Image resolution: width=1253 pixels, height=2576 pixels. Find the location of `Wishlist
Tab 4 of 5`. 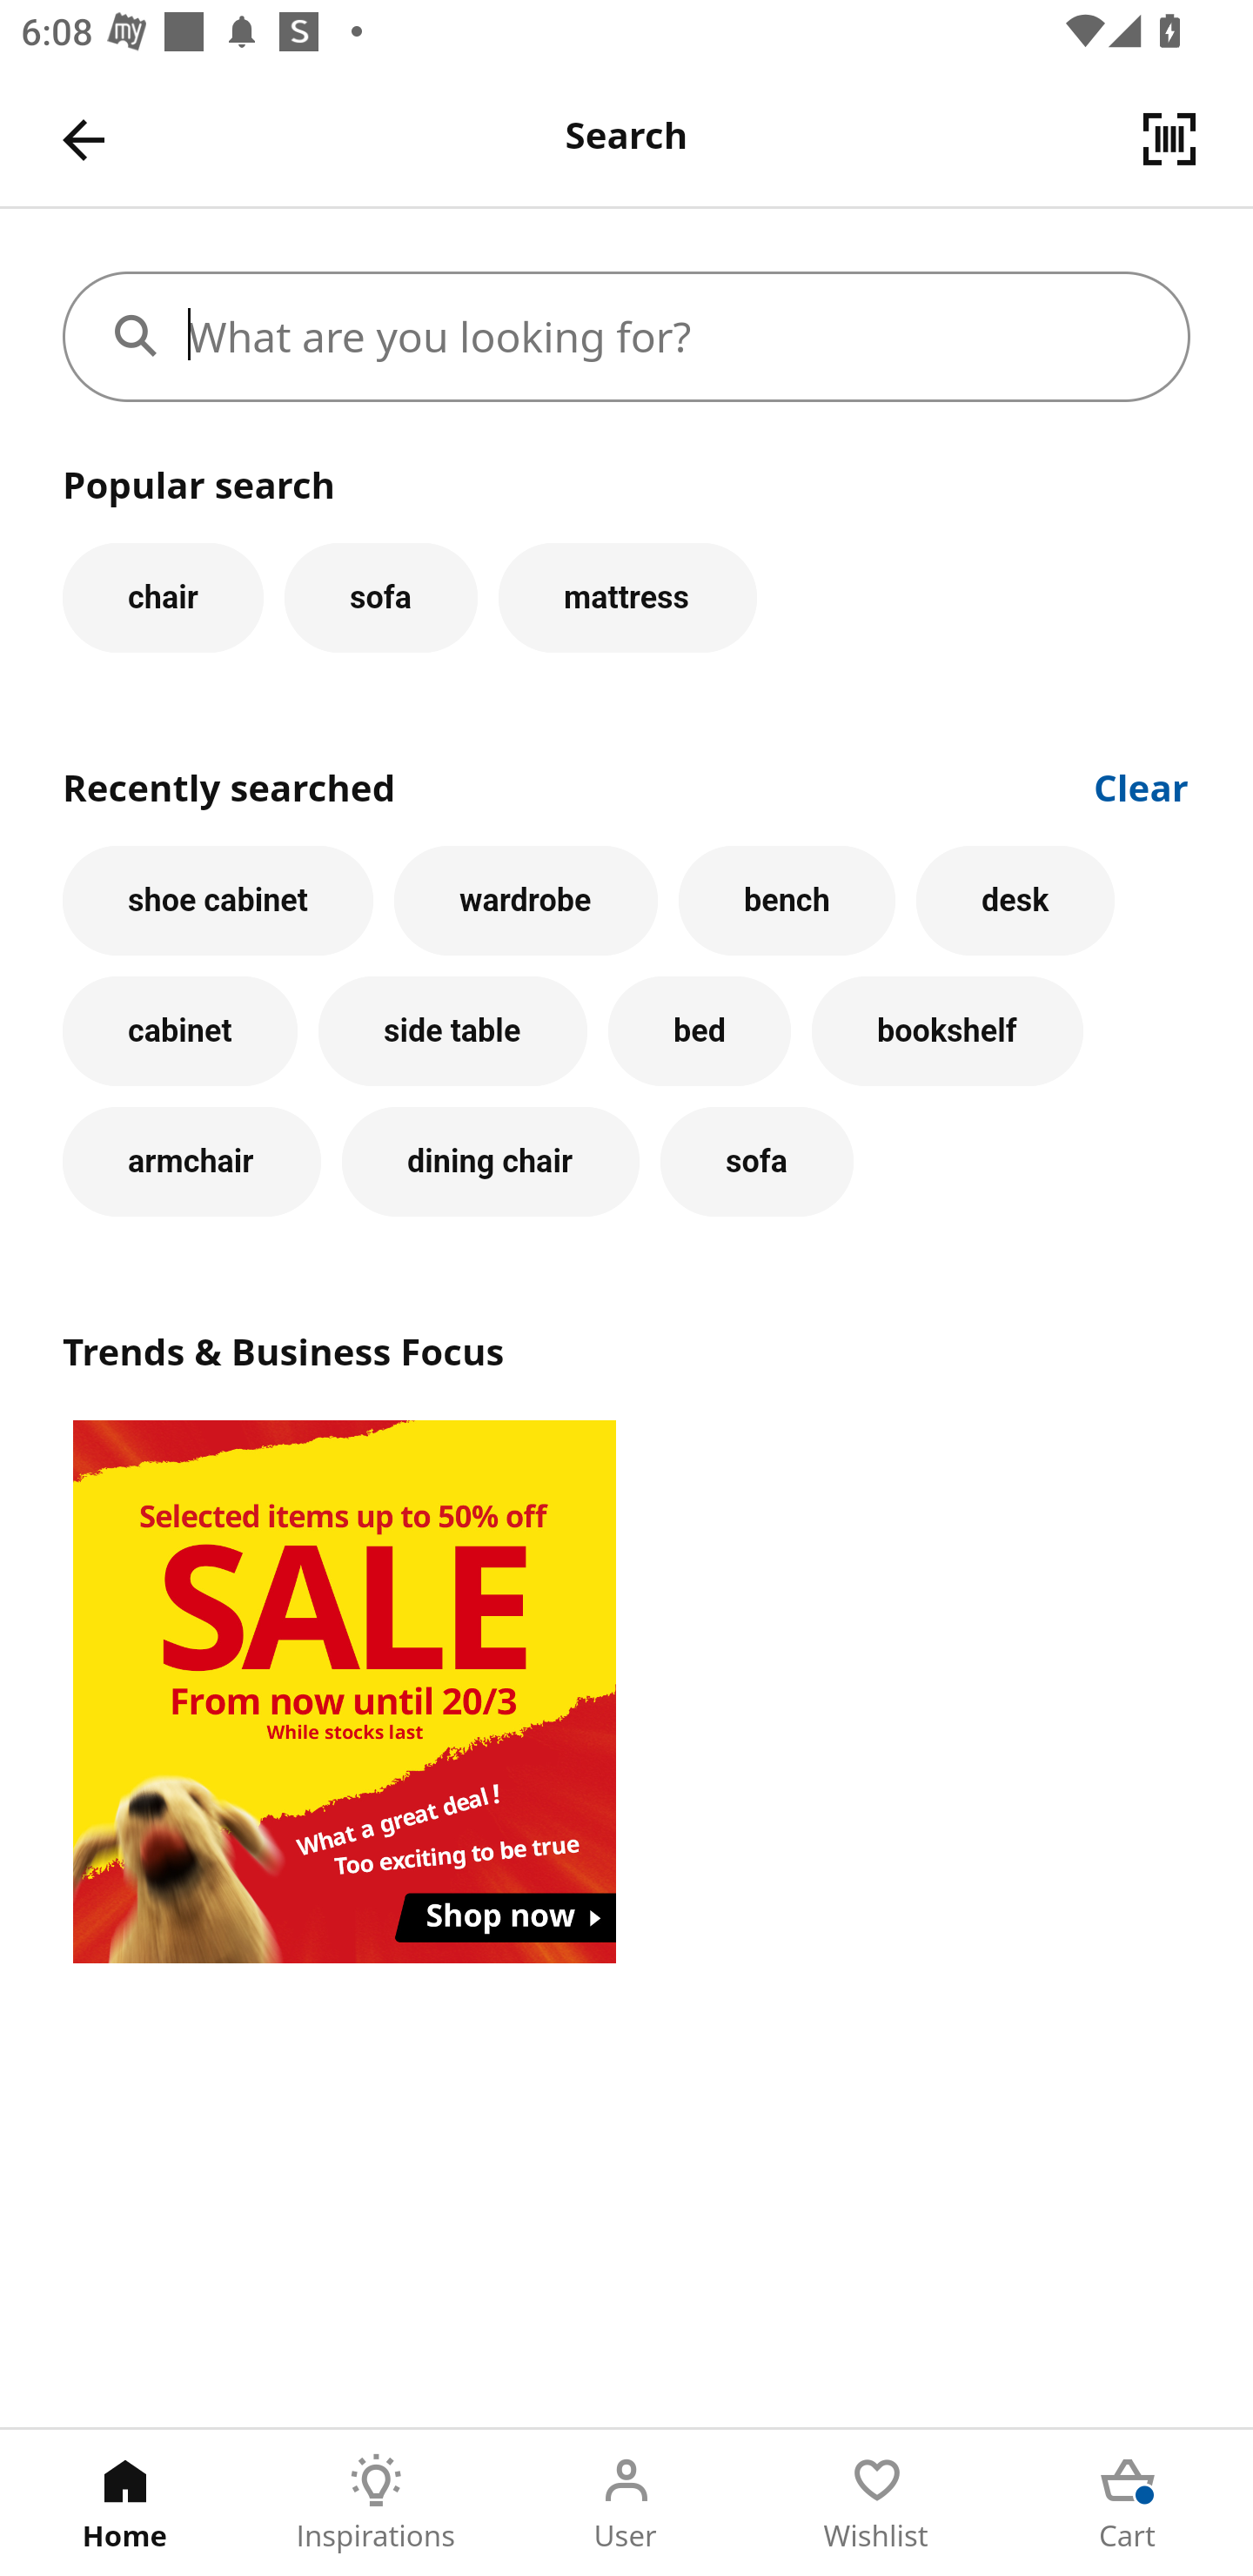

Wishlist
Tab 4 of 5 is located at coordinates (877, 2503).